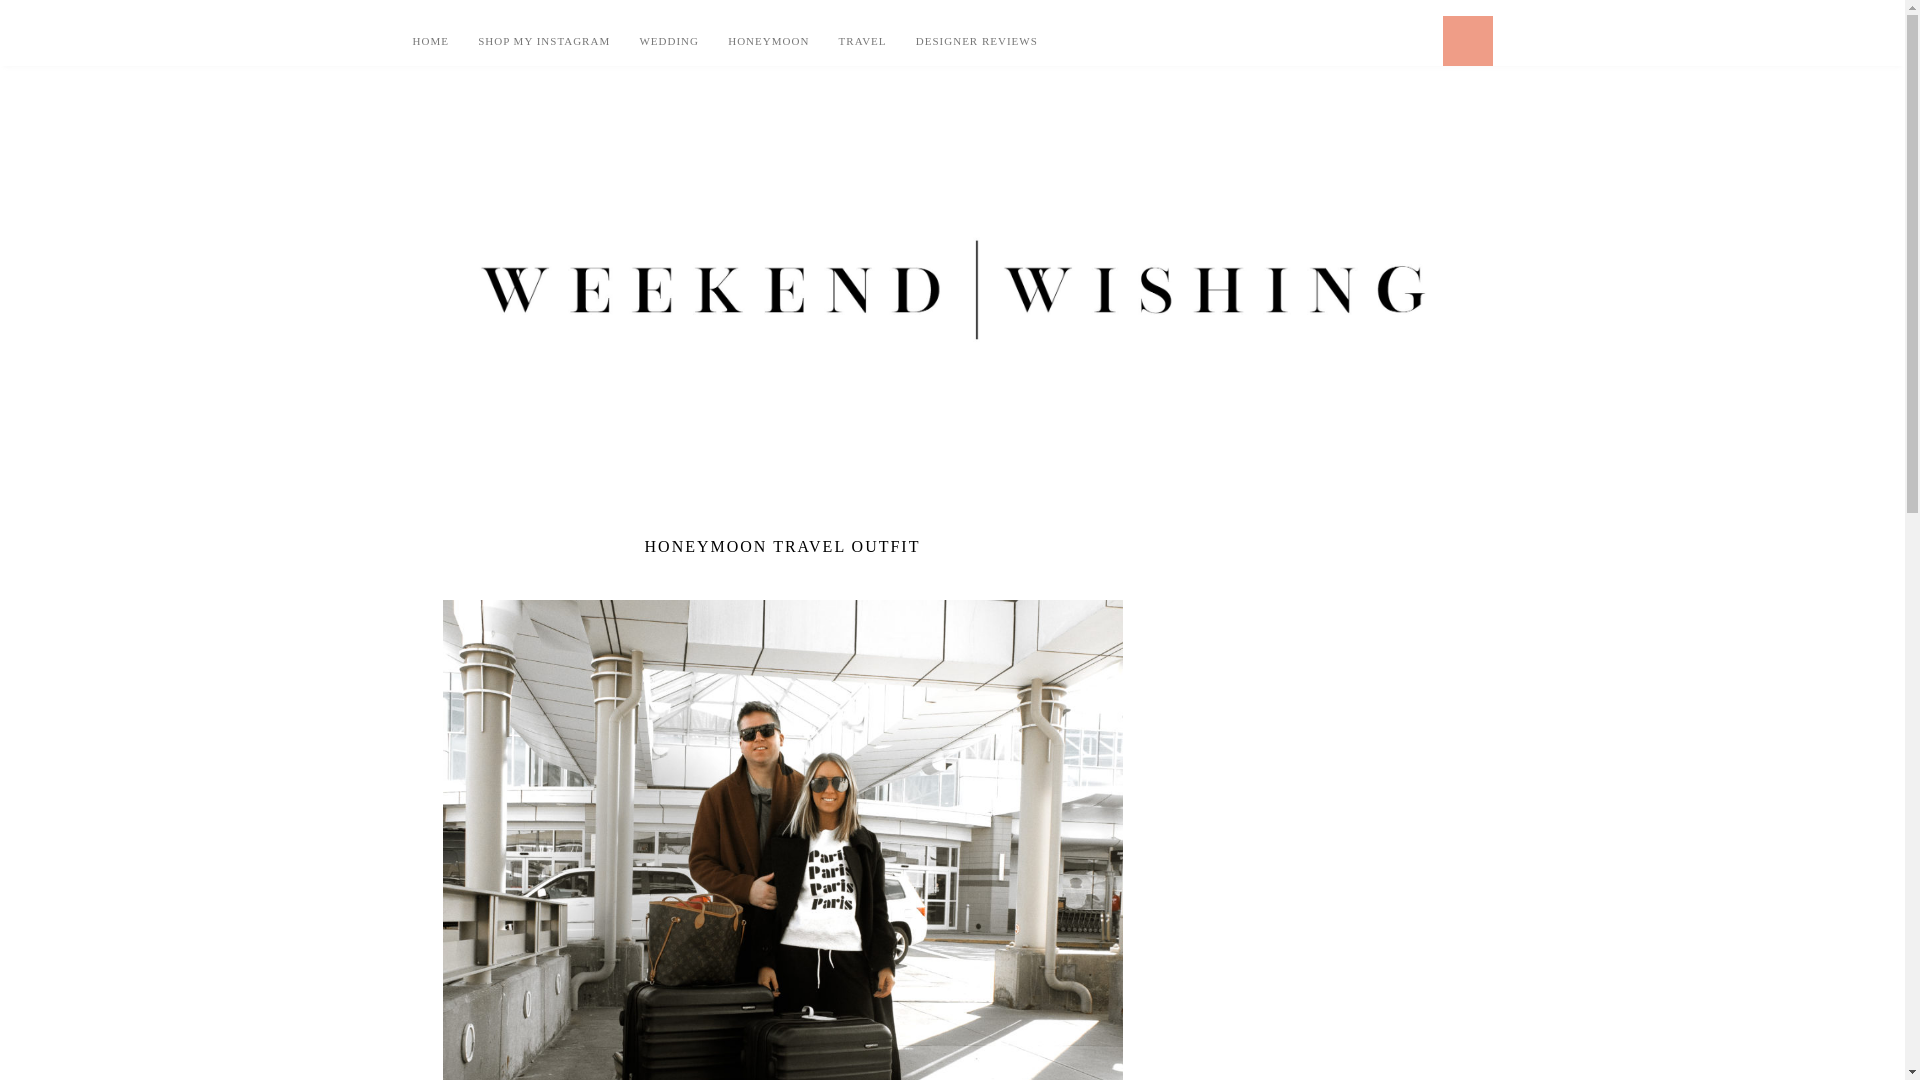 The width and height of the screenshot is (1920, 1080). I want to click on WEDDING, so click(668, 40).